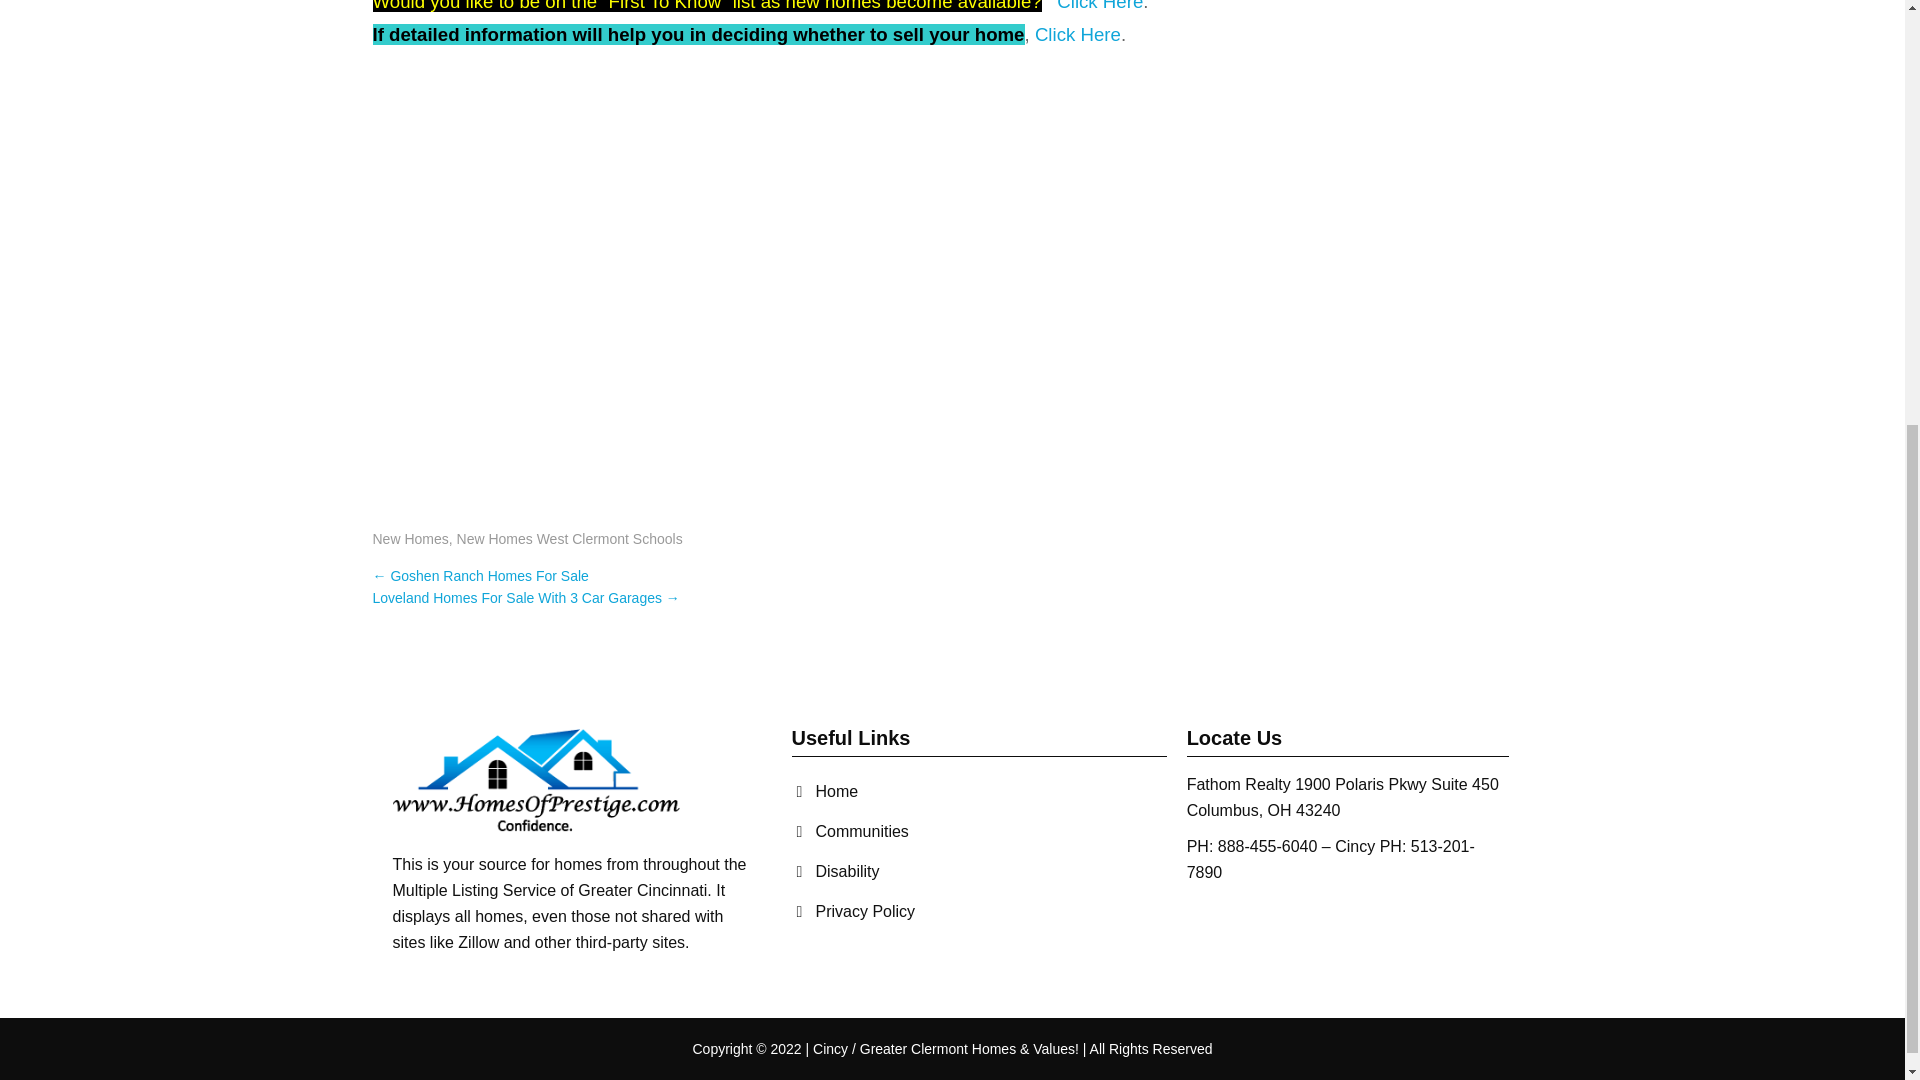  Describe the element at coordinates (1100, 6) in the screenshot. I see `Click Here` at that location.